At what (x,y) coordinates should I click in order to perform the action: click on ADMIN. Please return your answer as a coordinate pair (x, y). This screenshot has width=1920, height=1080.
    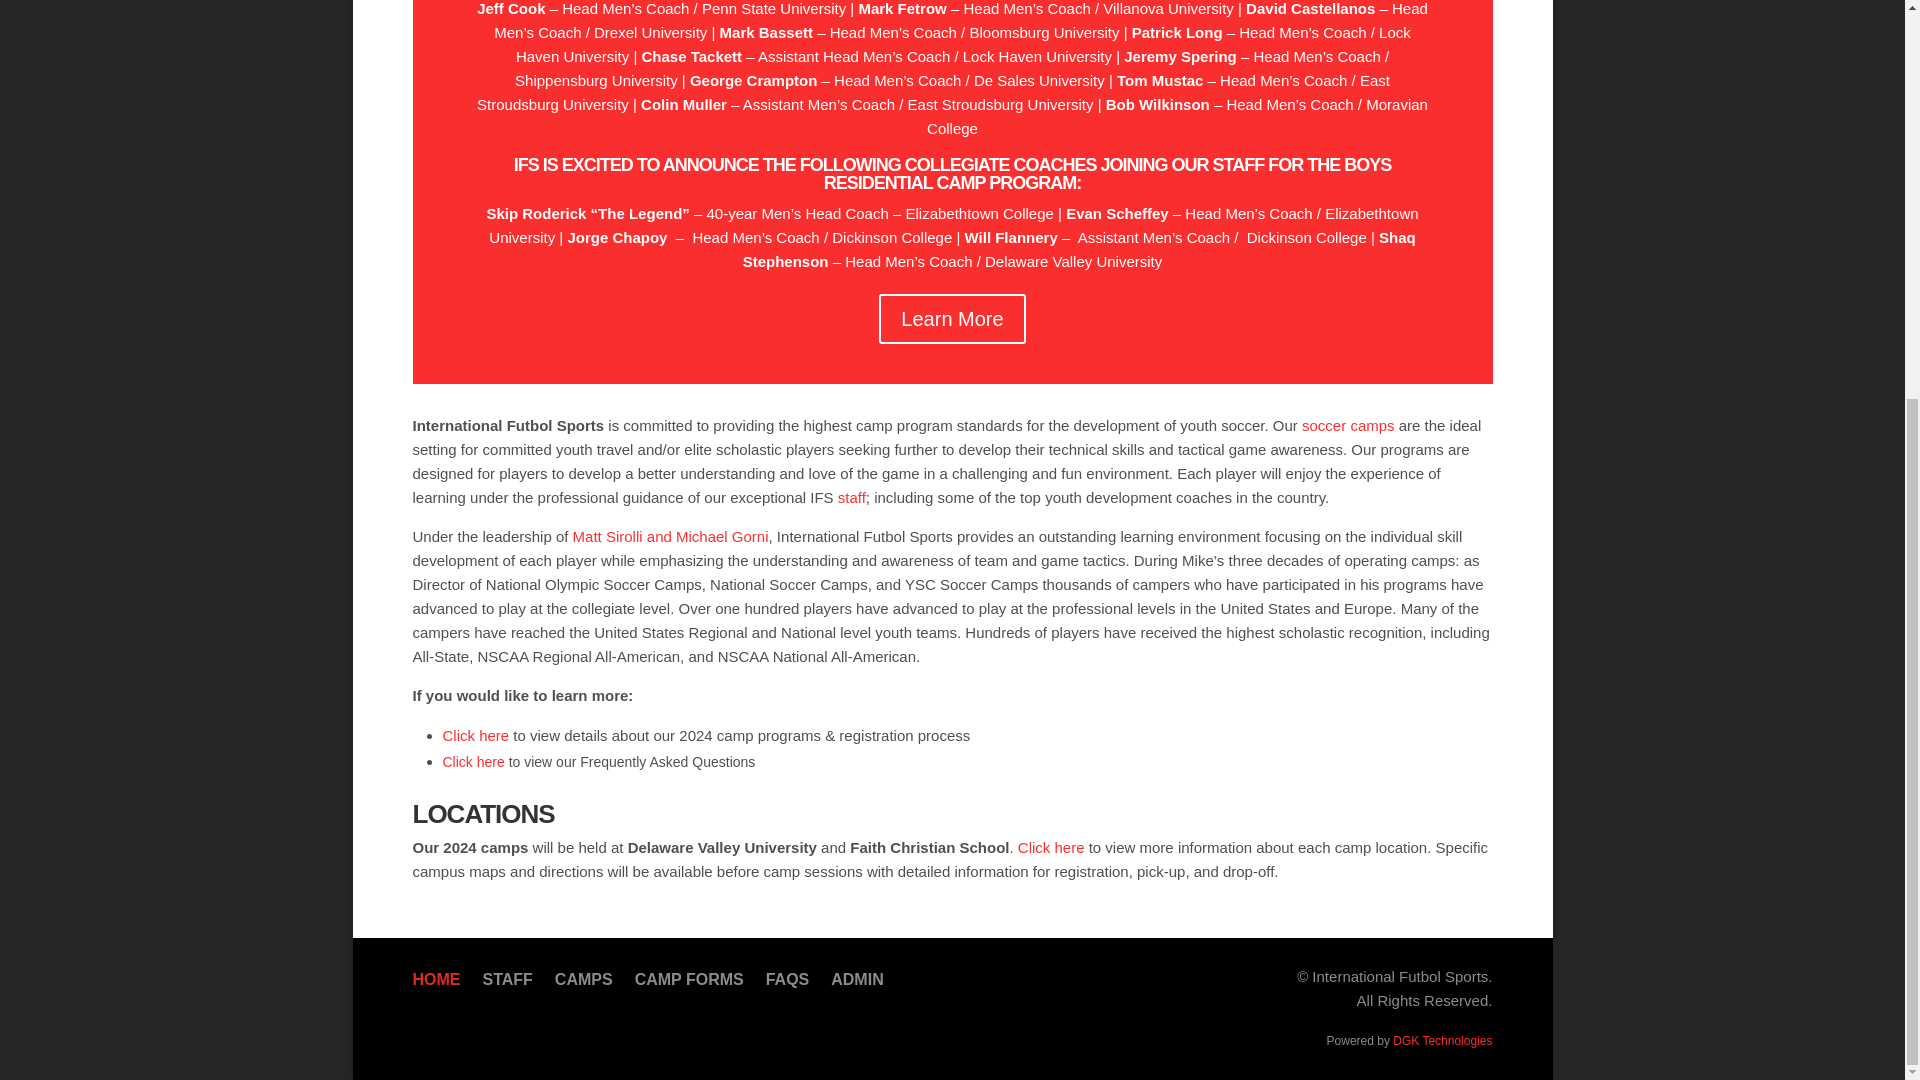
    Looking at the image, I should click on (857, 984).